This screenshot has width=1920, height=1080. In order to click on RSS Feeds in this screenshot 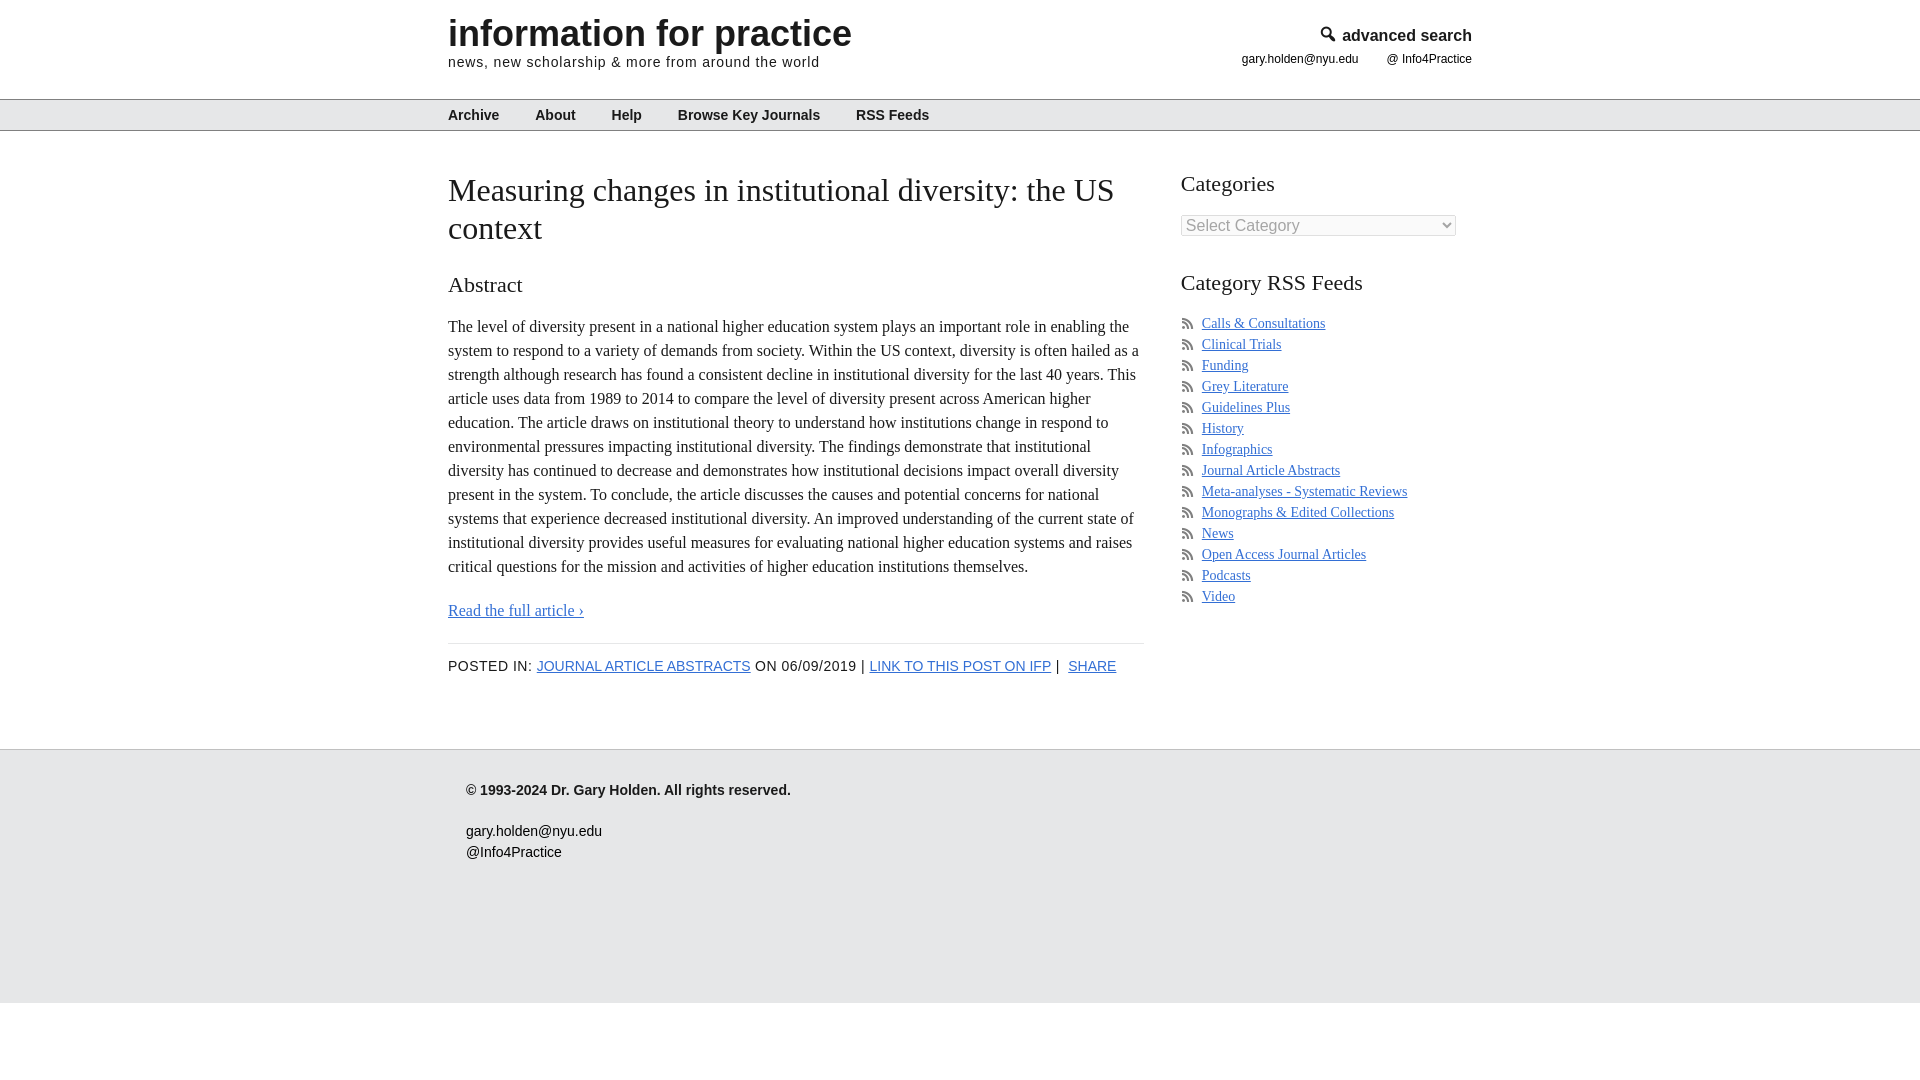, I will do `click(884, 114)`.